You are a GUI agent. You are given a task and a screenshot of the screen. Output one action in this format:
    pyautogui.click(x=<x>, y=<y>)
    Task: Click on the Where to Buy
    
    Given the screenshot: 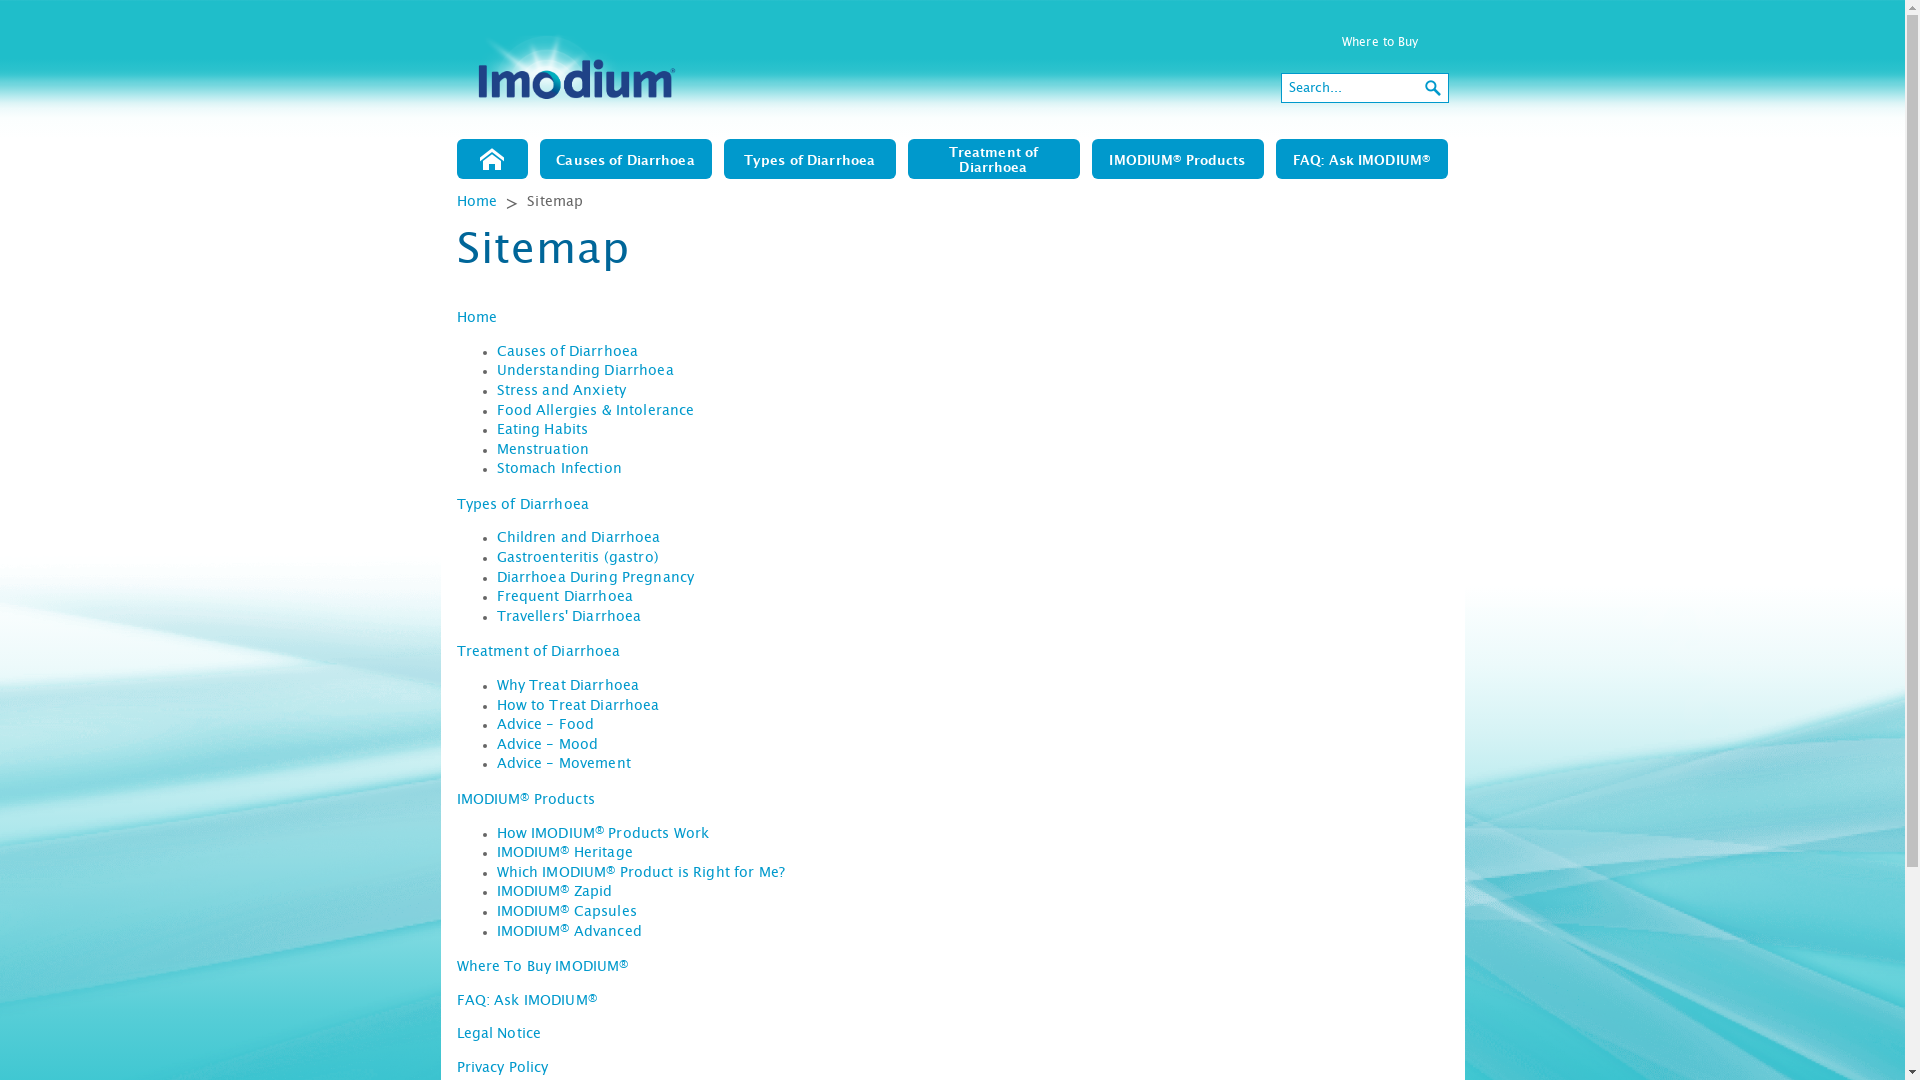 What is the action you would take?
    pyautogui.click(x=1380, y=42)
    